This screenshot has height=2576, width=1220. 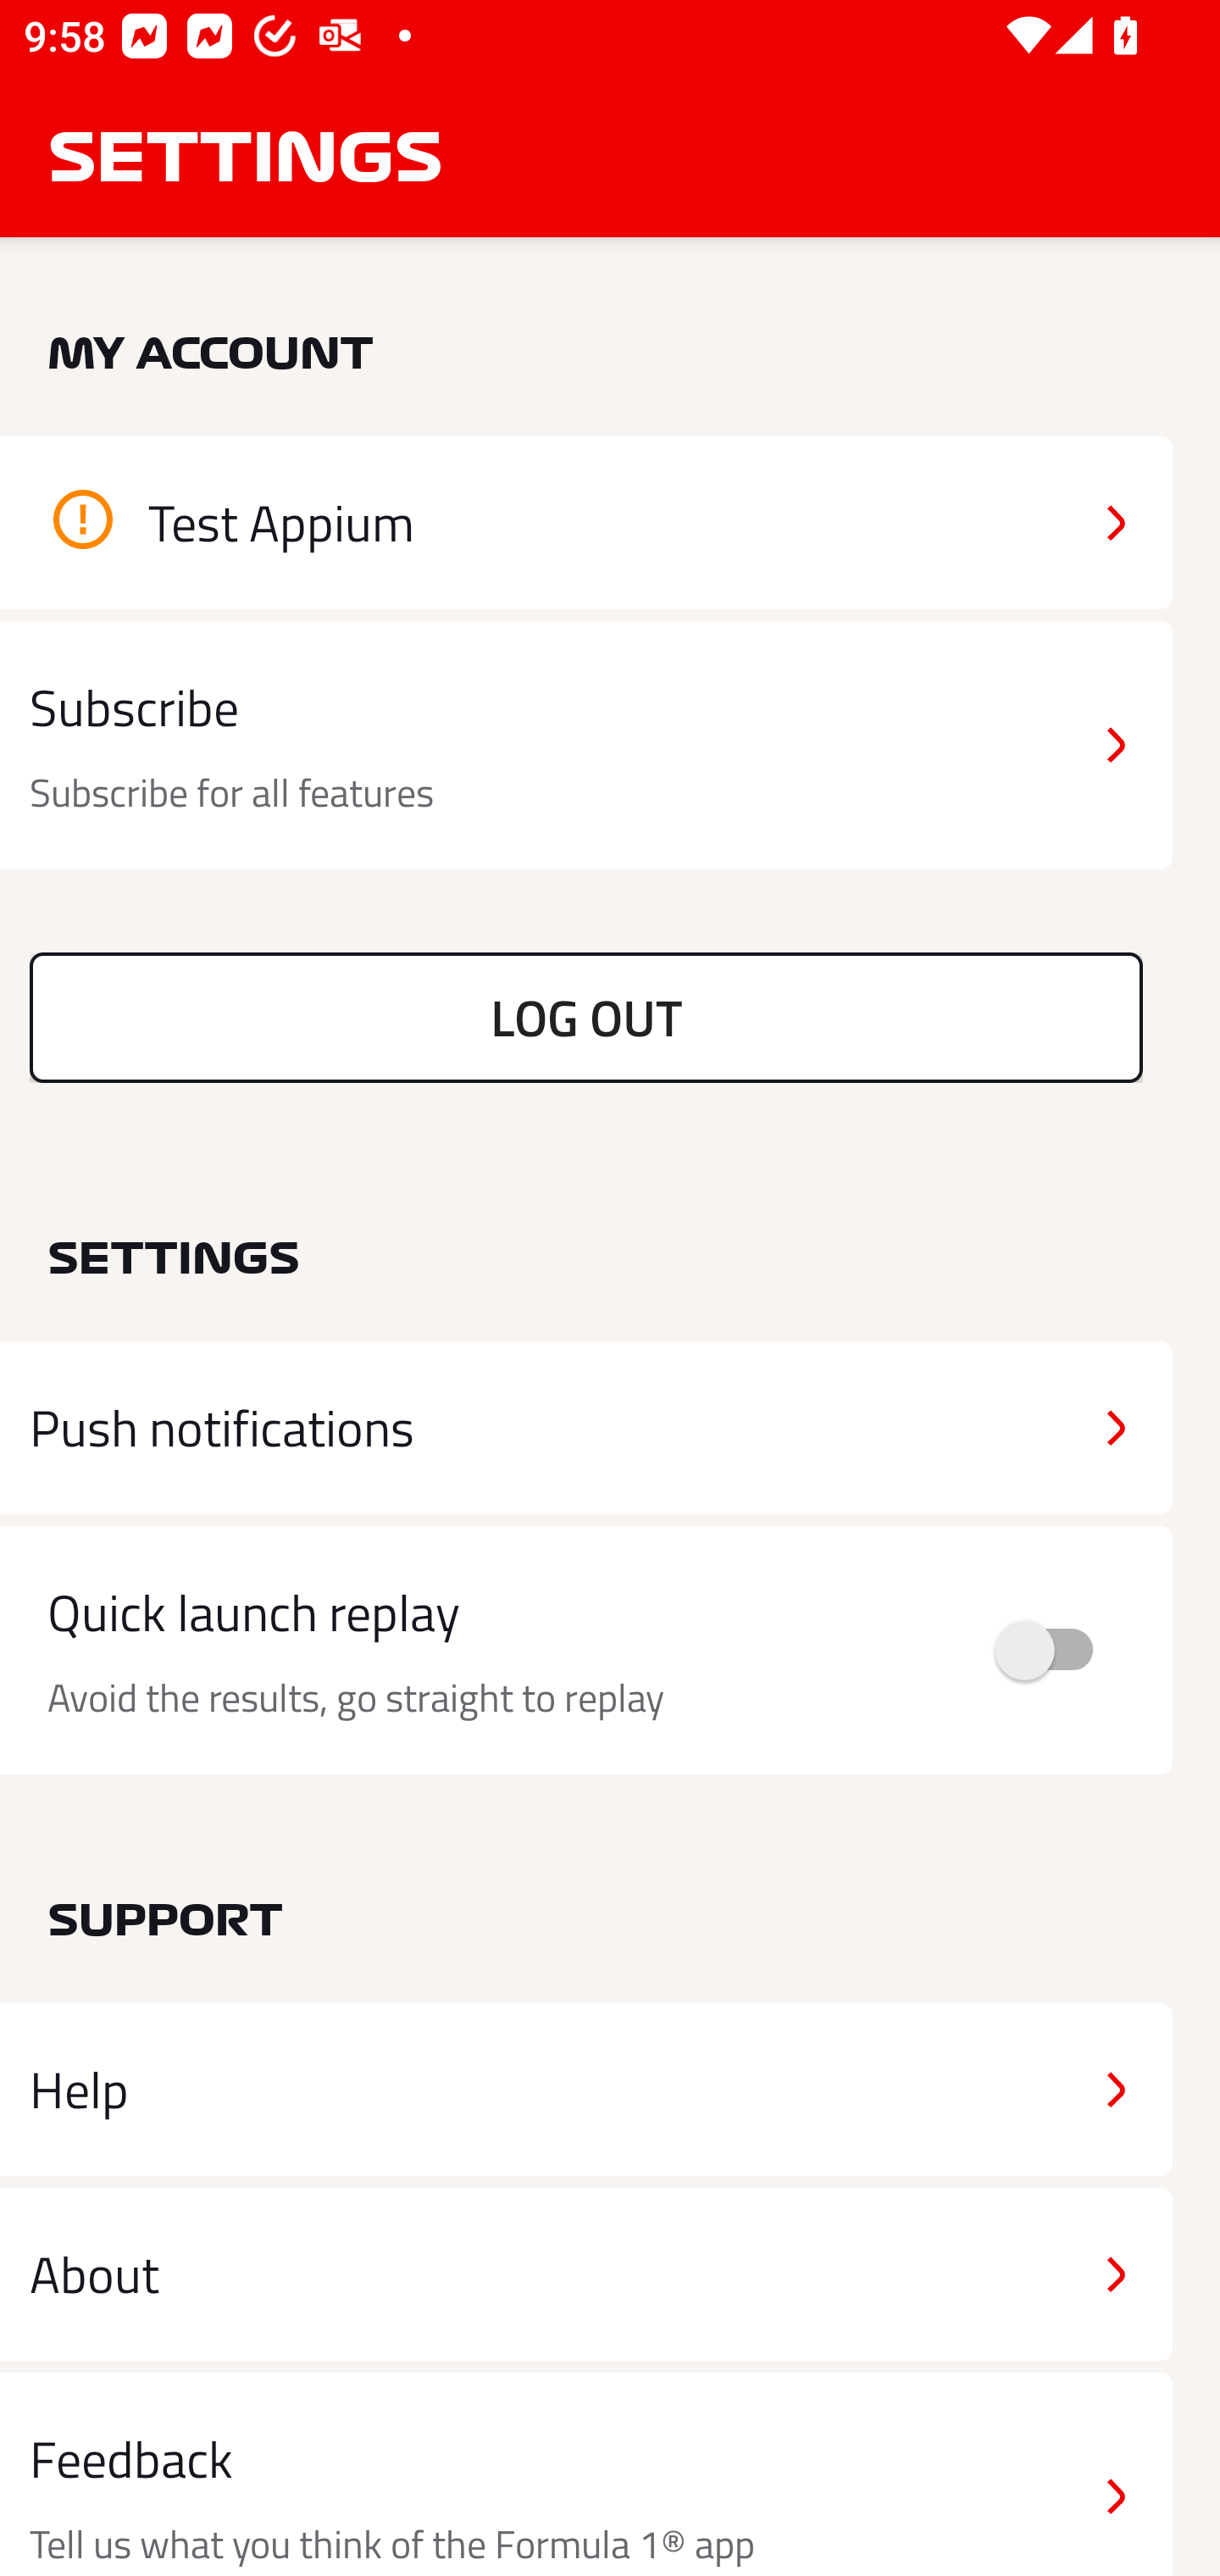 What do you see at coordinates (586, 2273) in the screenshot?
I see `About` at bounding box center [586, 2273].